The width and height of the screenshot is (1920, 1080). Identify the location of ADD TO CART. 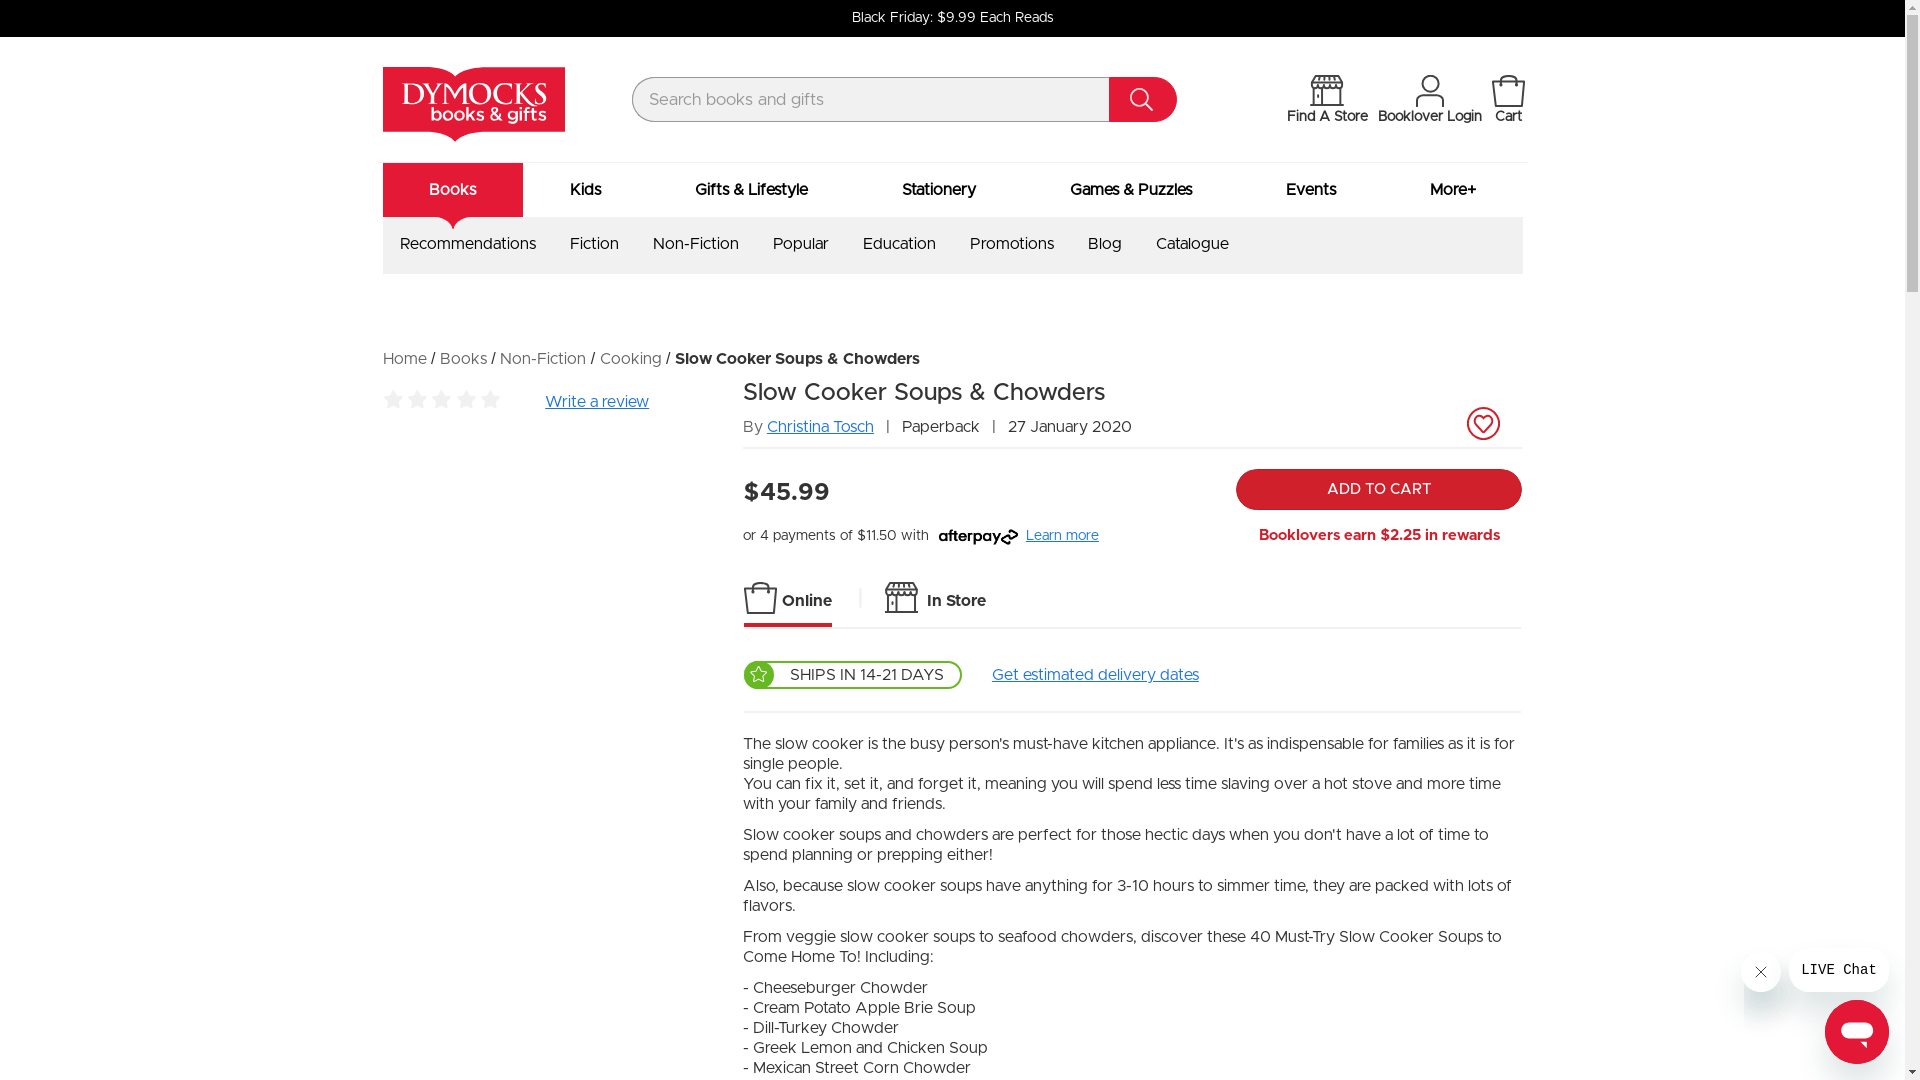
(1379, 490).